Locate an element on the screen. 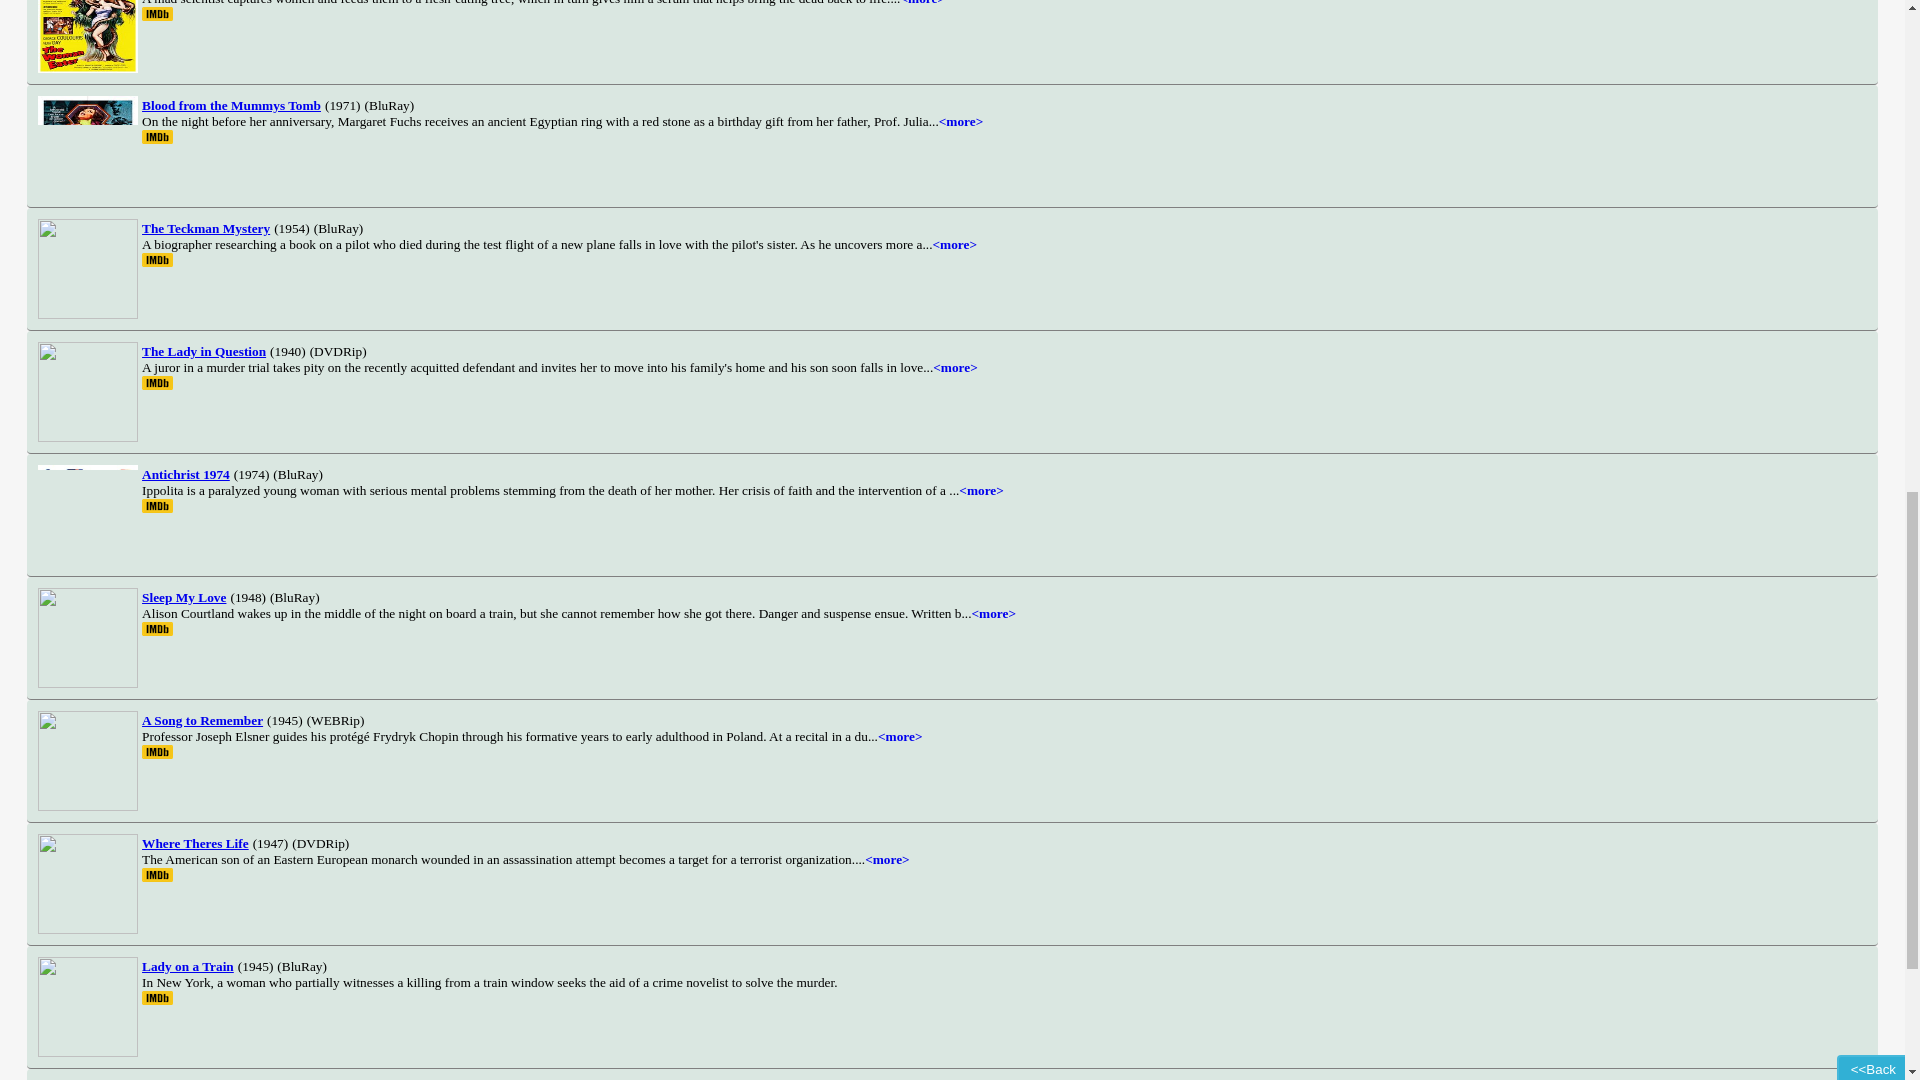  Antichrist 1974 is located at coordinates (186, 473).